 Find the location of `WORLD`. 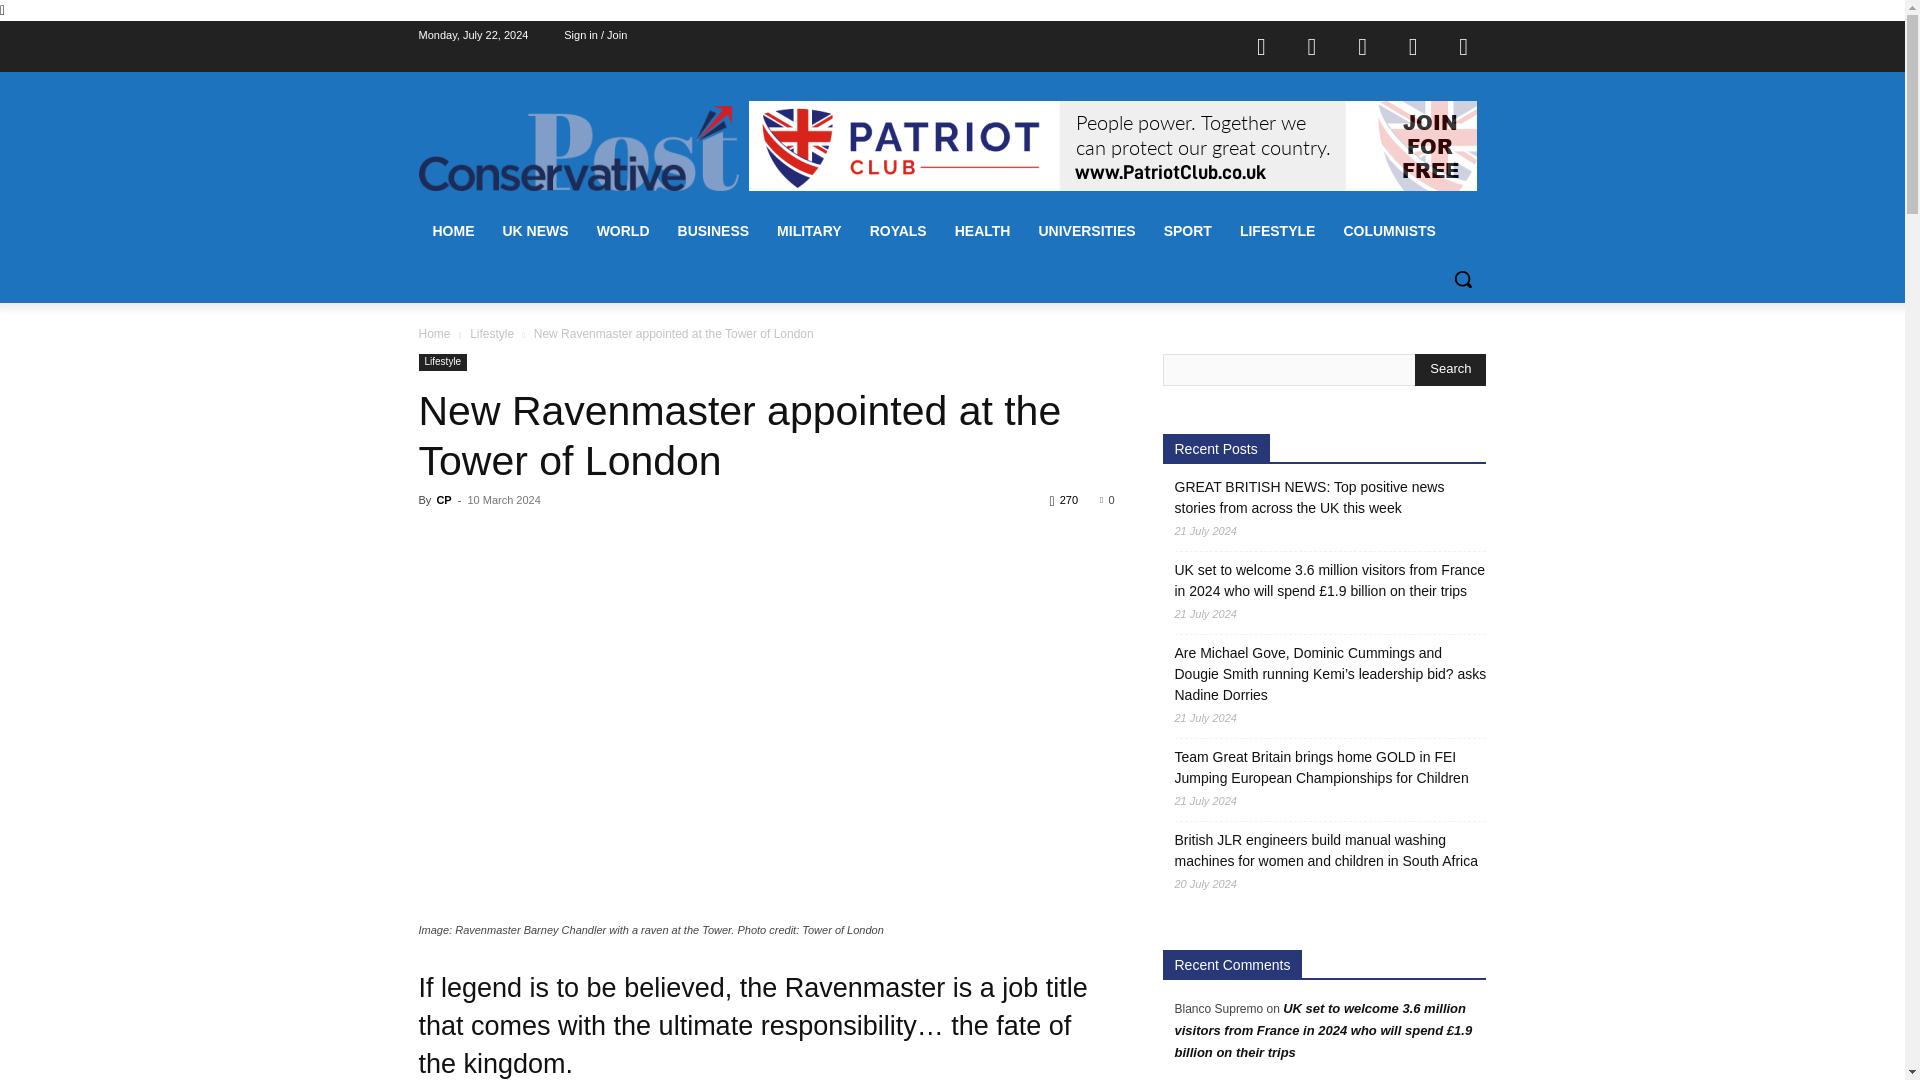

WORLD is located at coordinates (624, 230).